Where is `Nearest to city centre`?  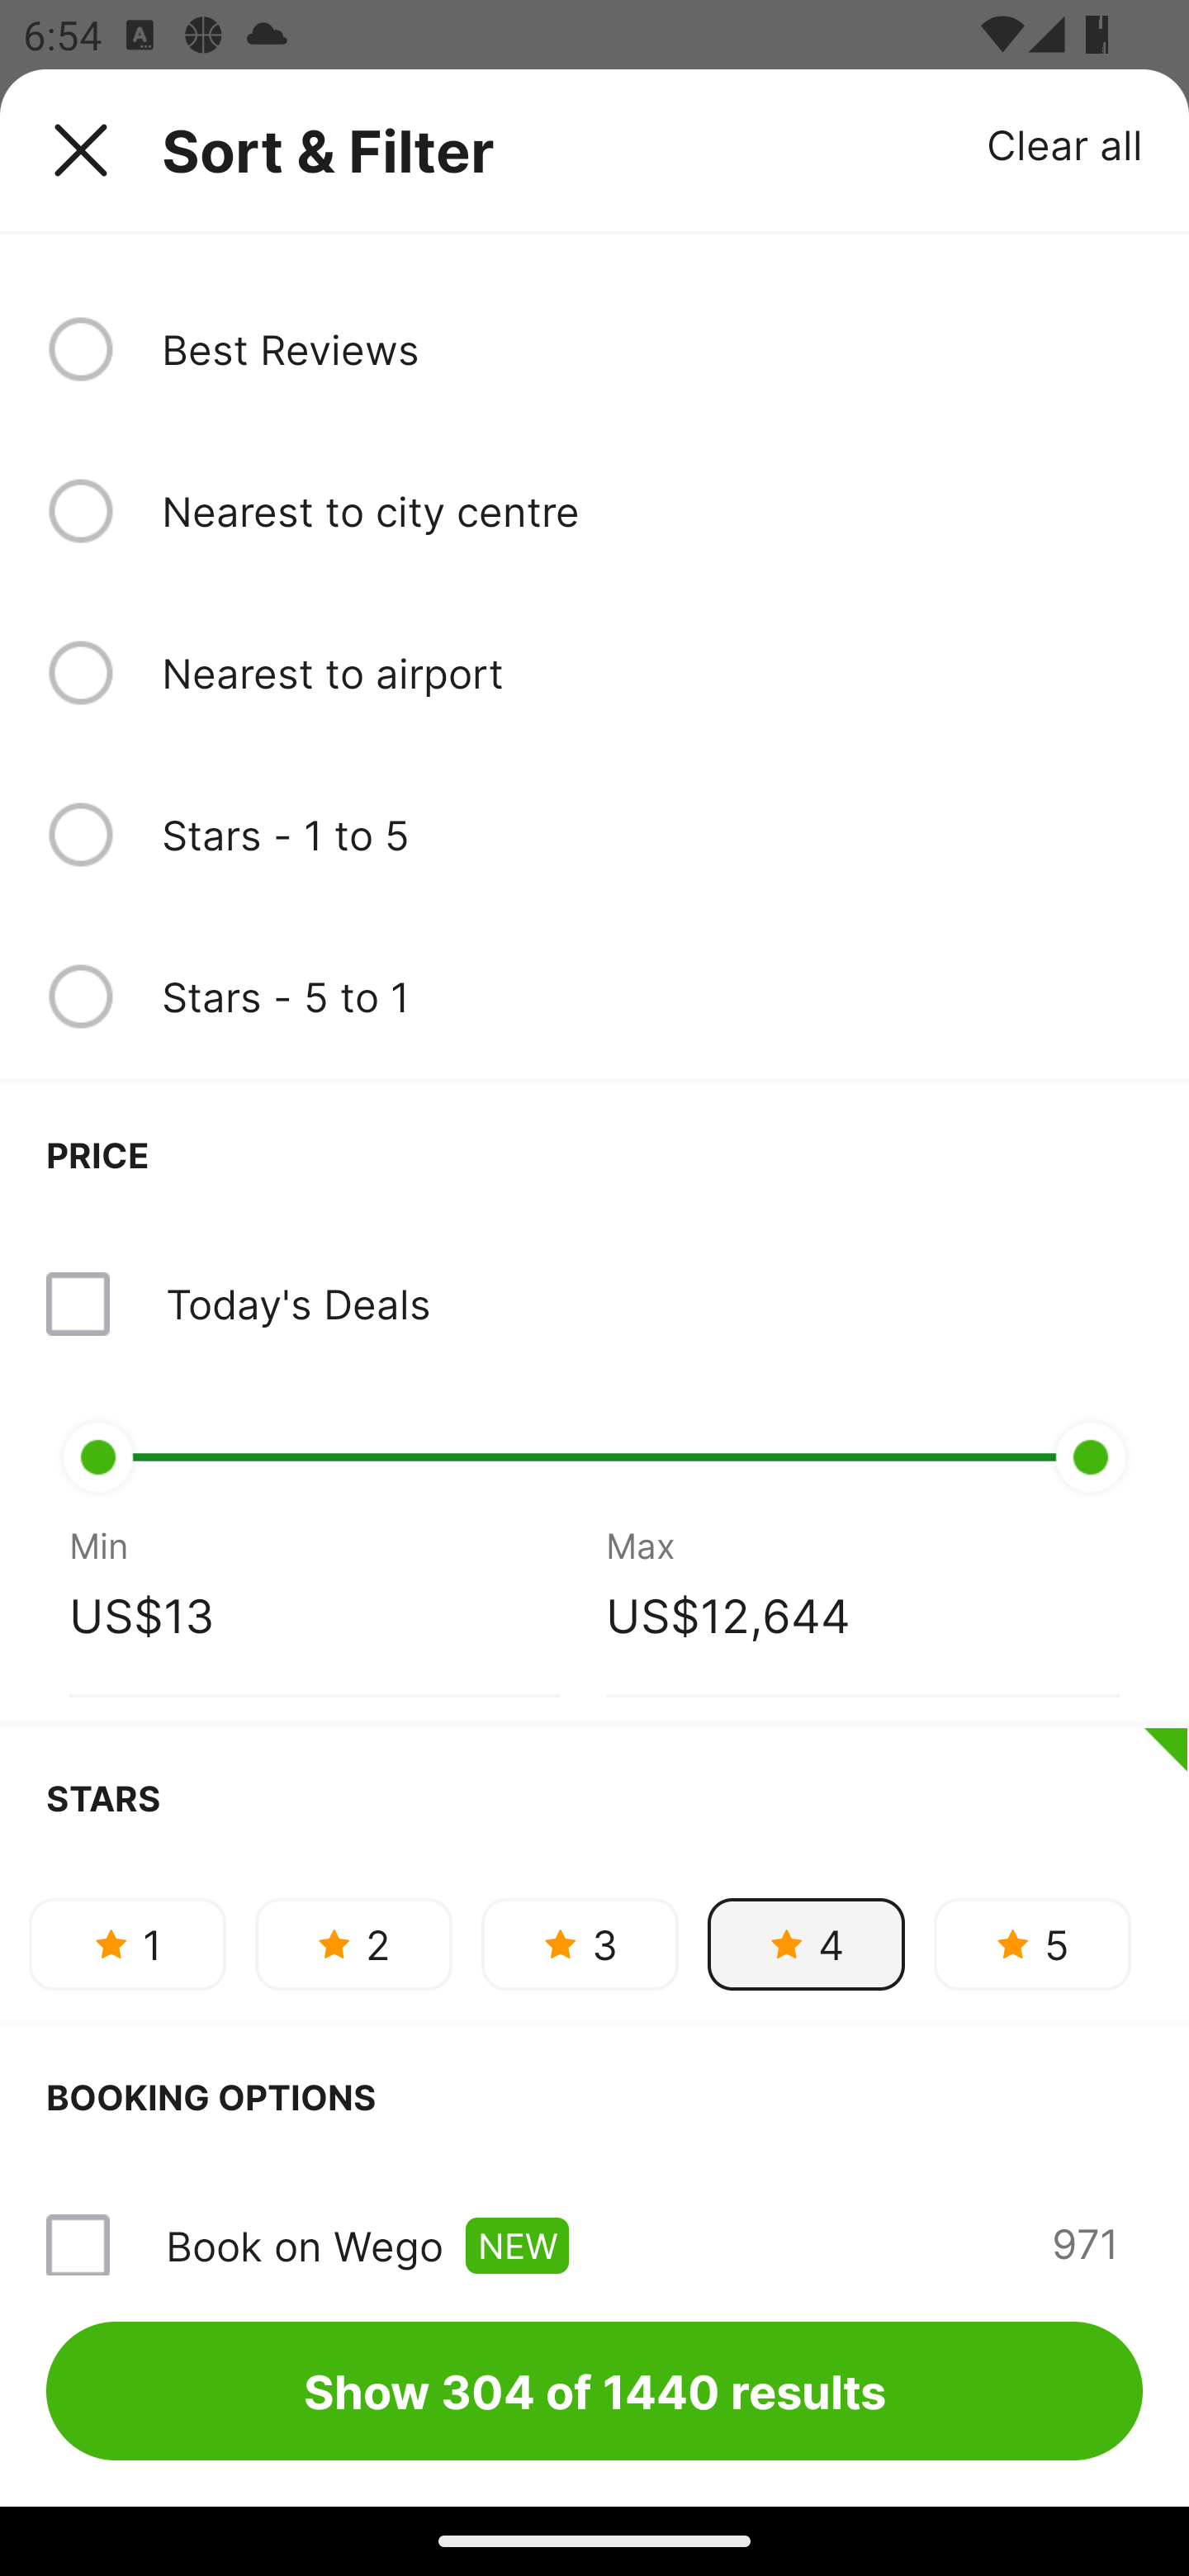
Nearest to city centre is located at coordinates (651, 511).